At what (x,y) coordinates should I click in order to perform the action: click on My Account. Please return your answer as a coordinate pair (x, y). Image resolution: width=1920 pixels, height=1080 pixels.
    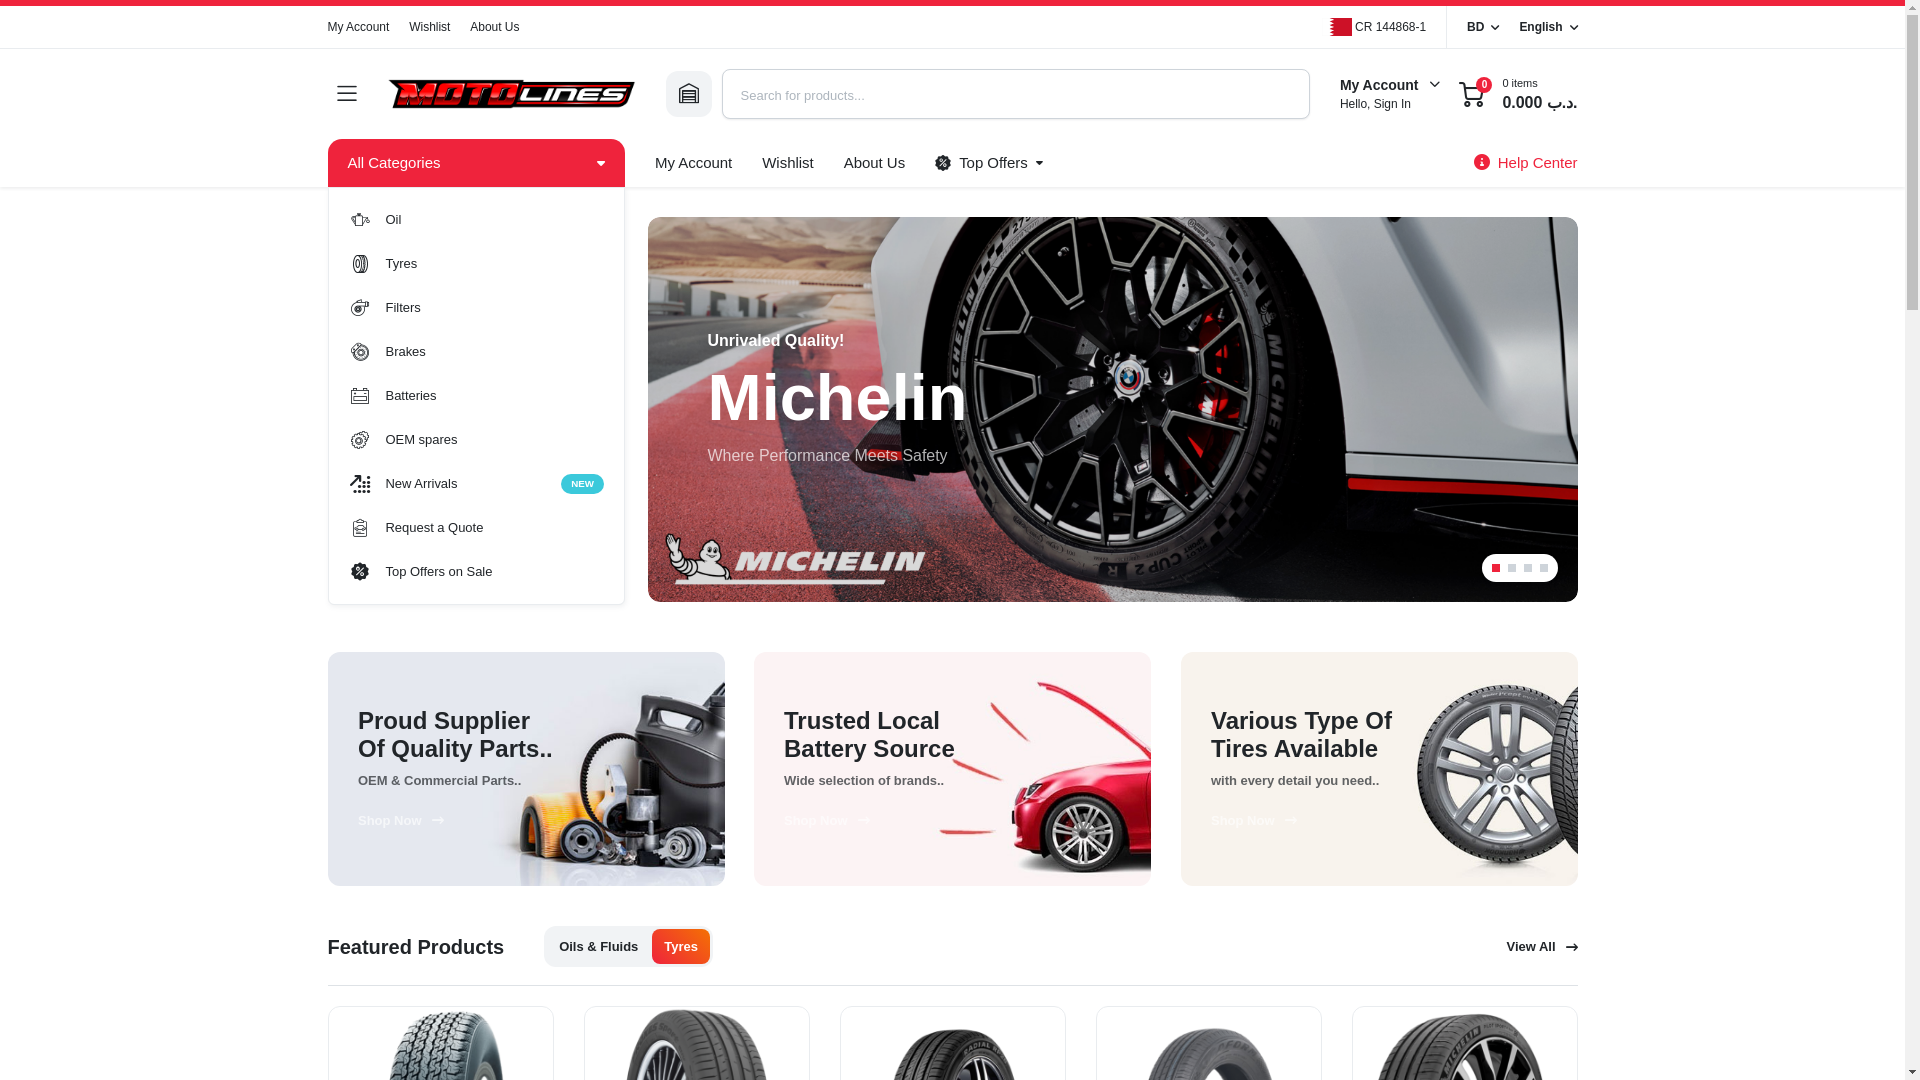
    Looking at the image, I should click on (476, 484).